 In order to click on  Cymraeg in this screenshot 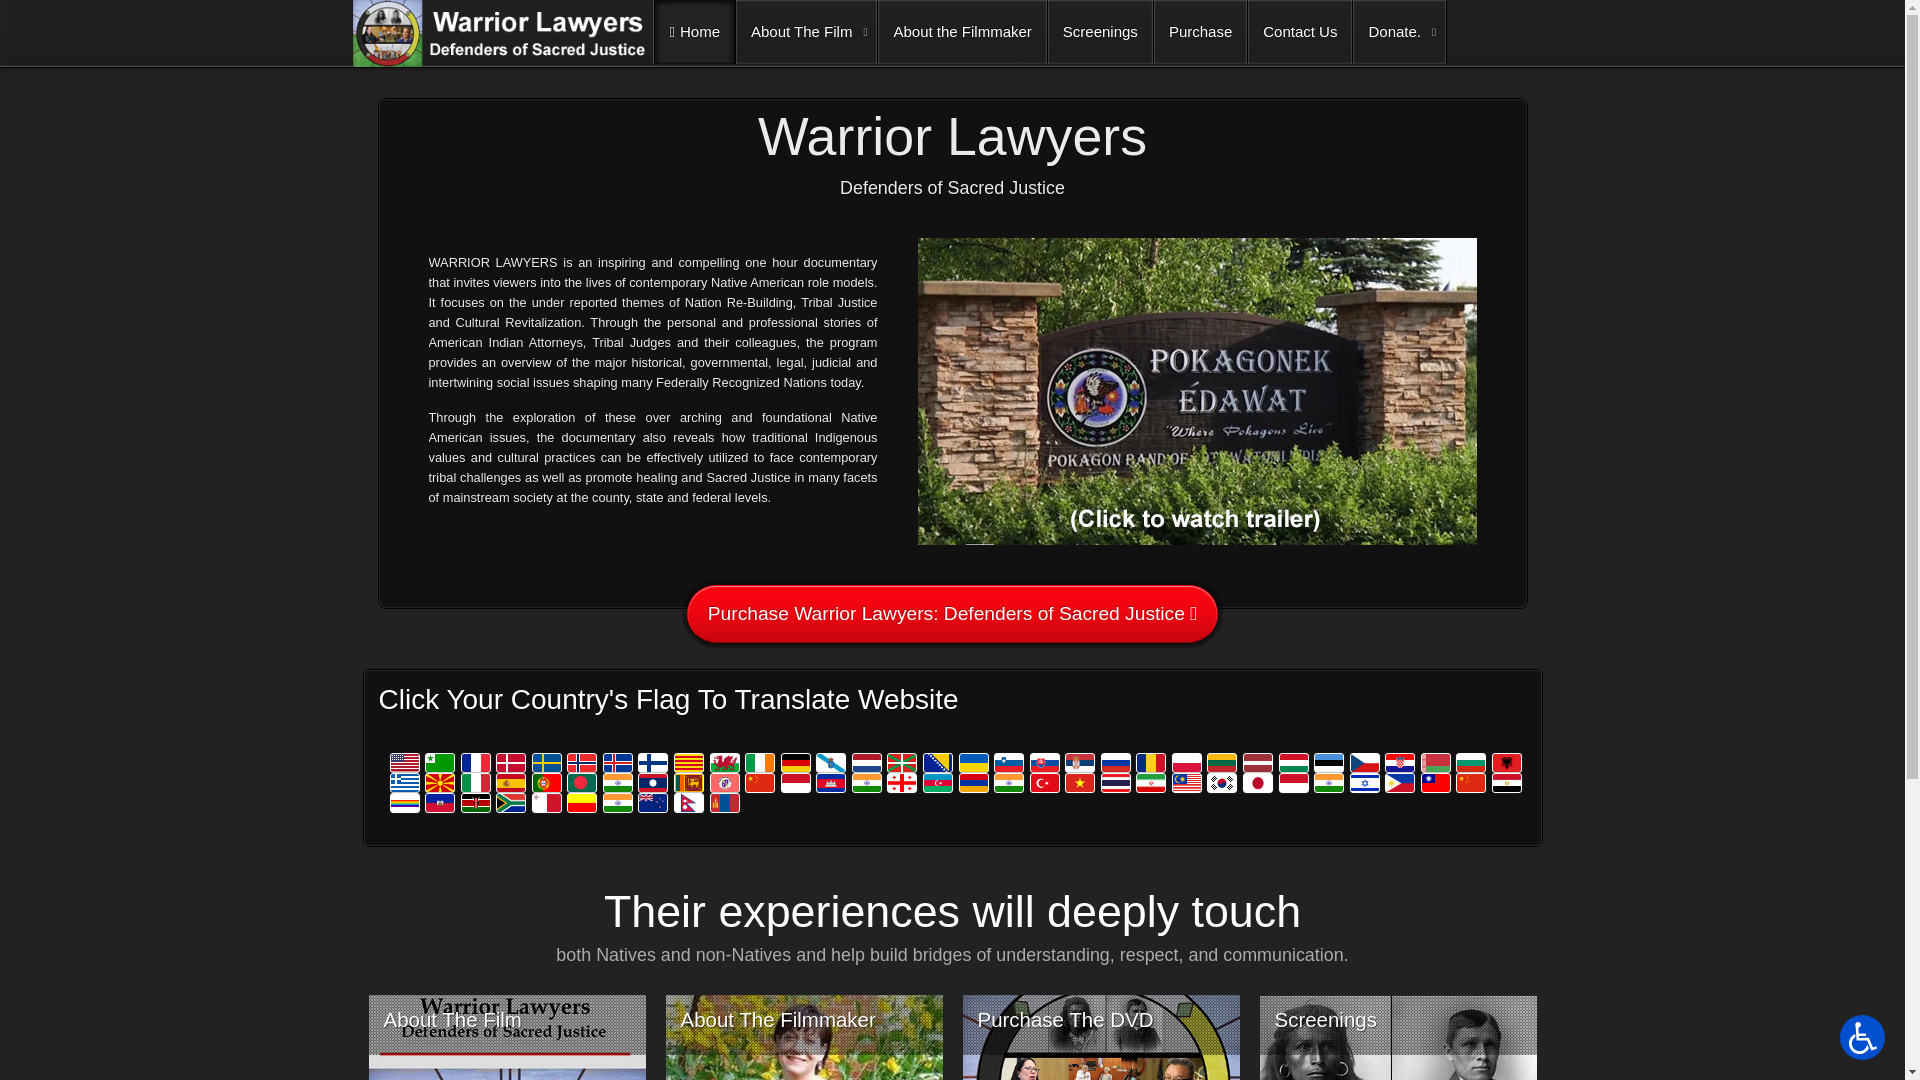, I will do `click(727, 762)`.